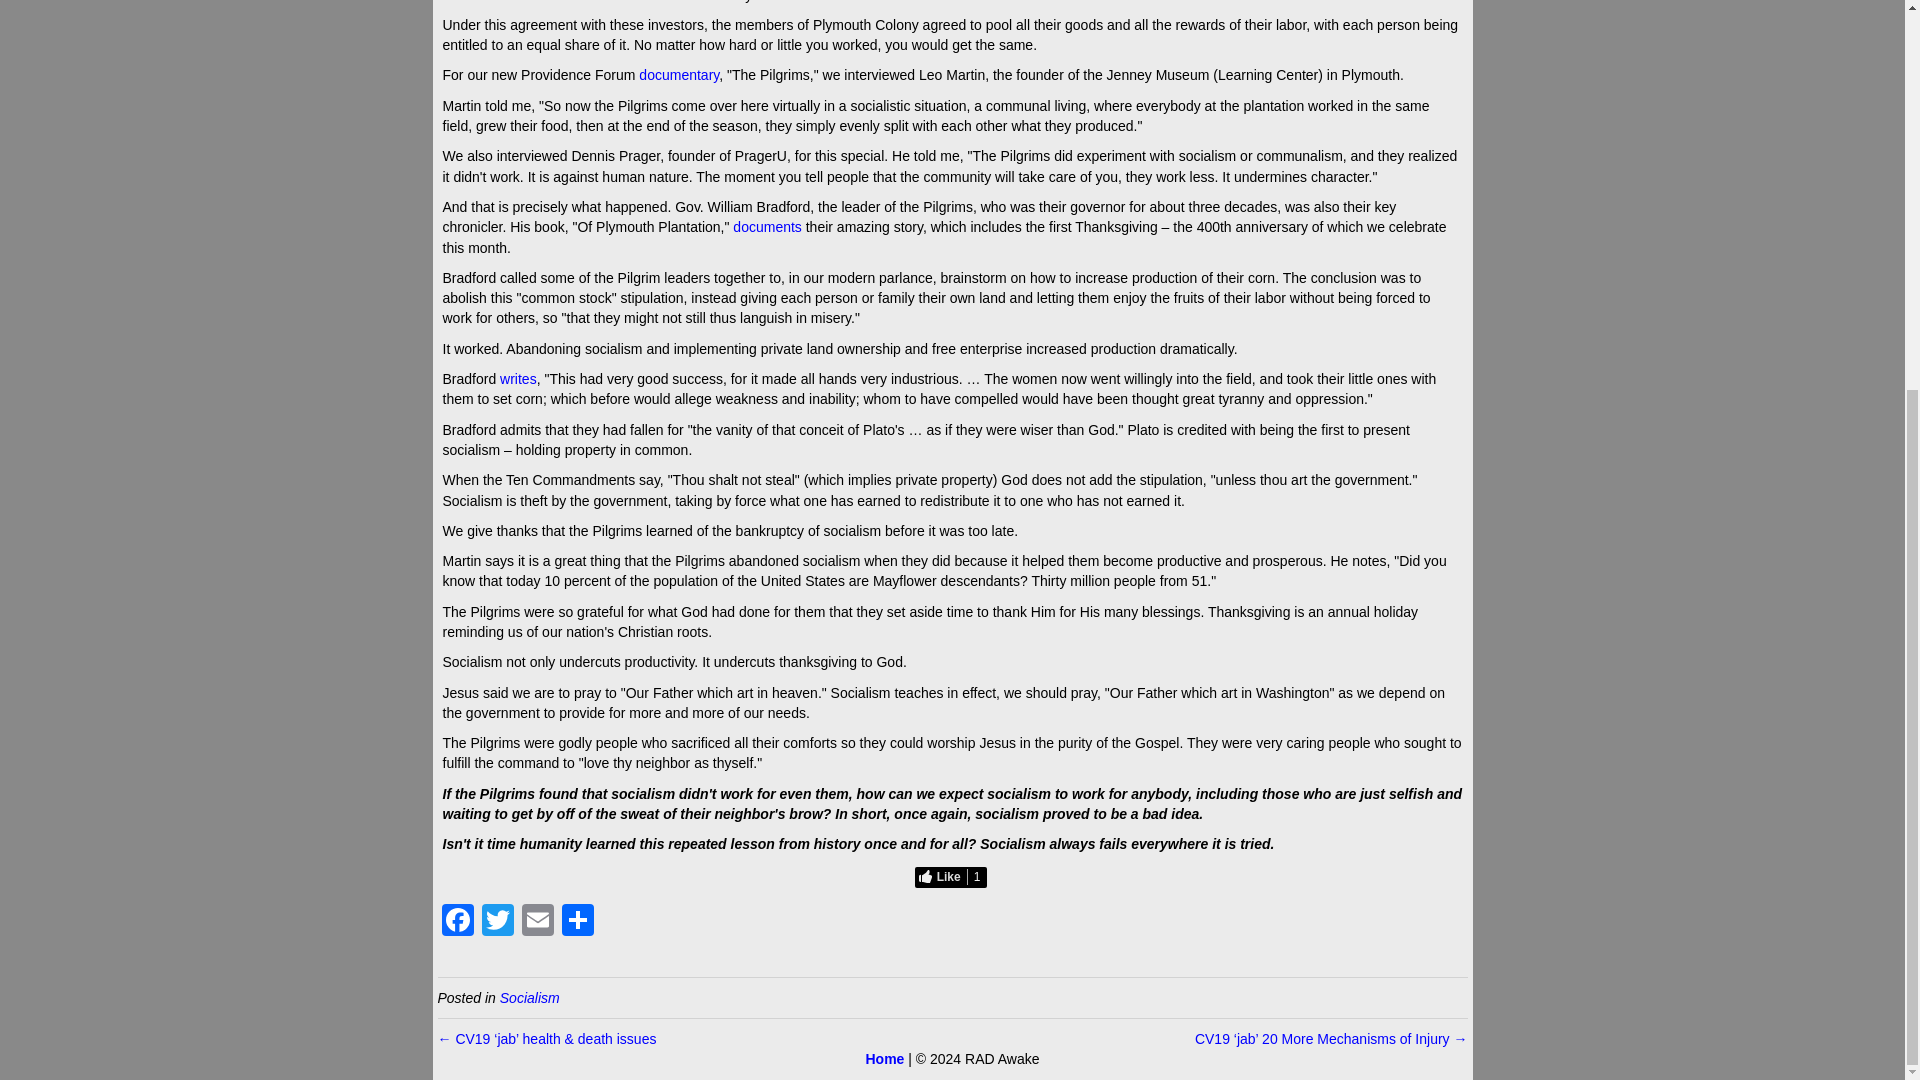 Image resolution: width=1920 pixels, height=1080 pixels. What do you see at coordinates (518, 378) in the screenshot?
I see `writes` at bounding box center [518, 378].